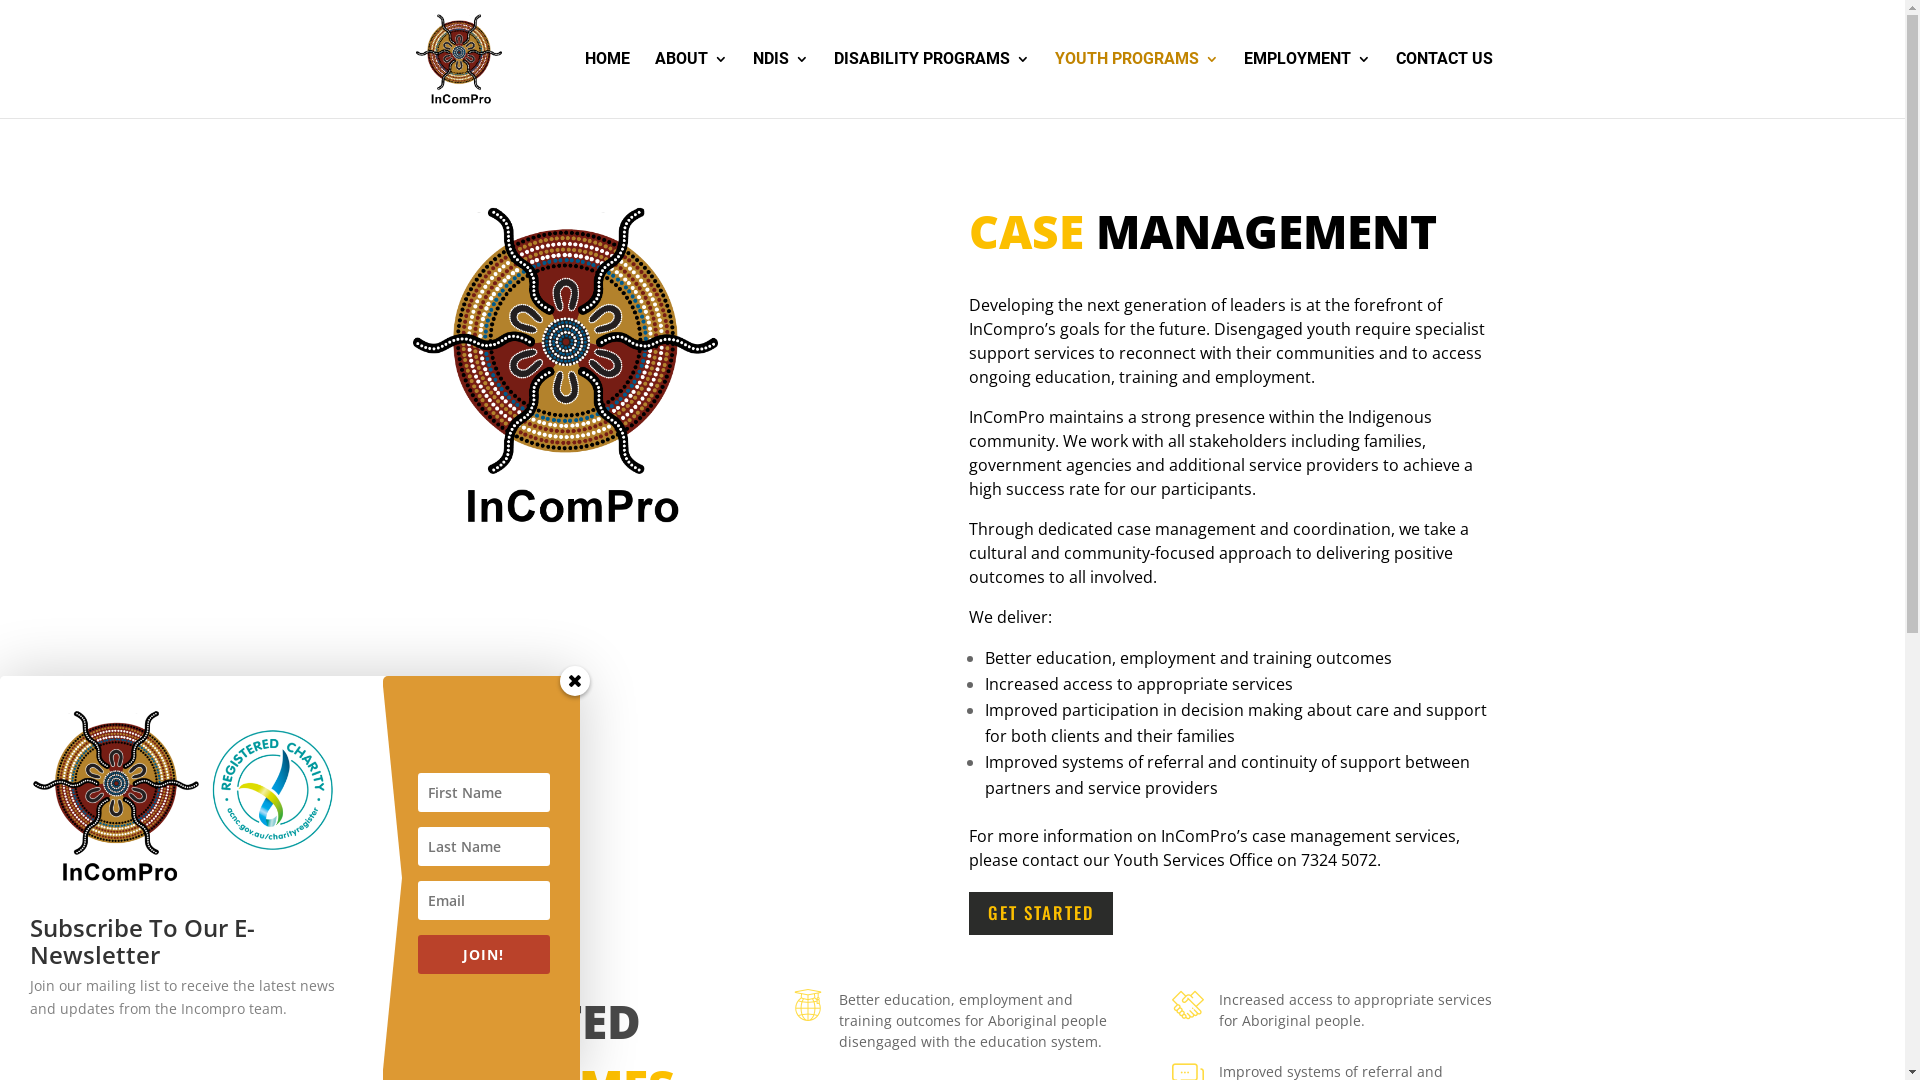  I want to click on CONTACT US, so click(1444, 85).